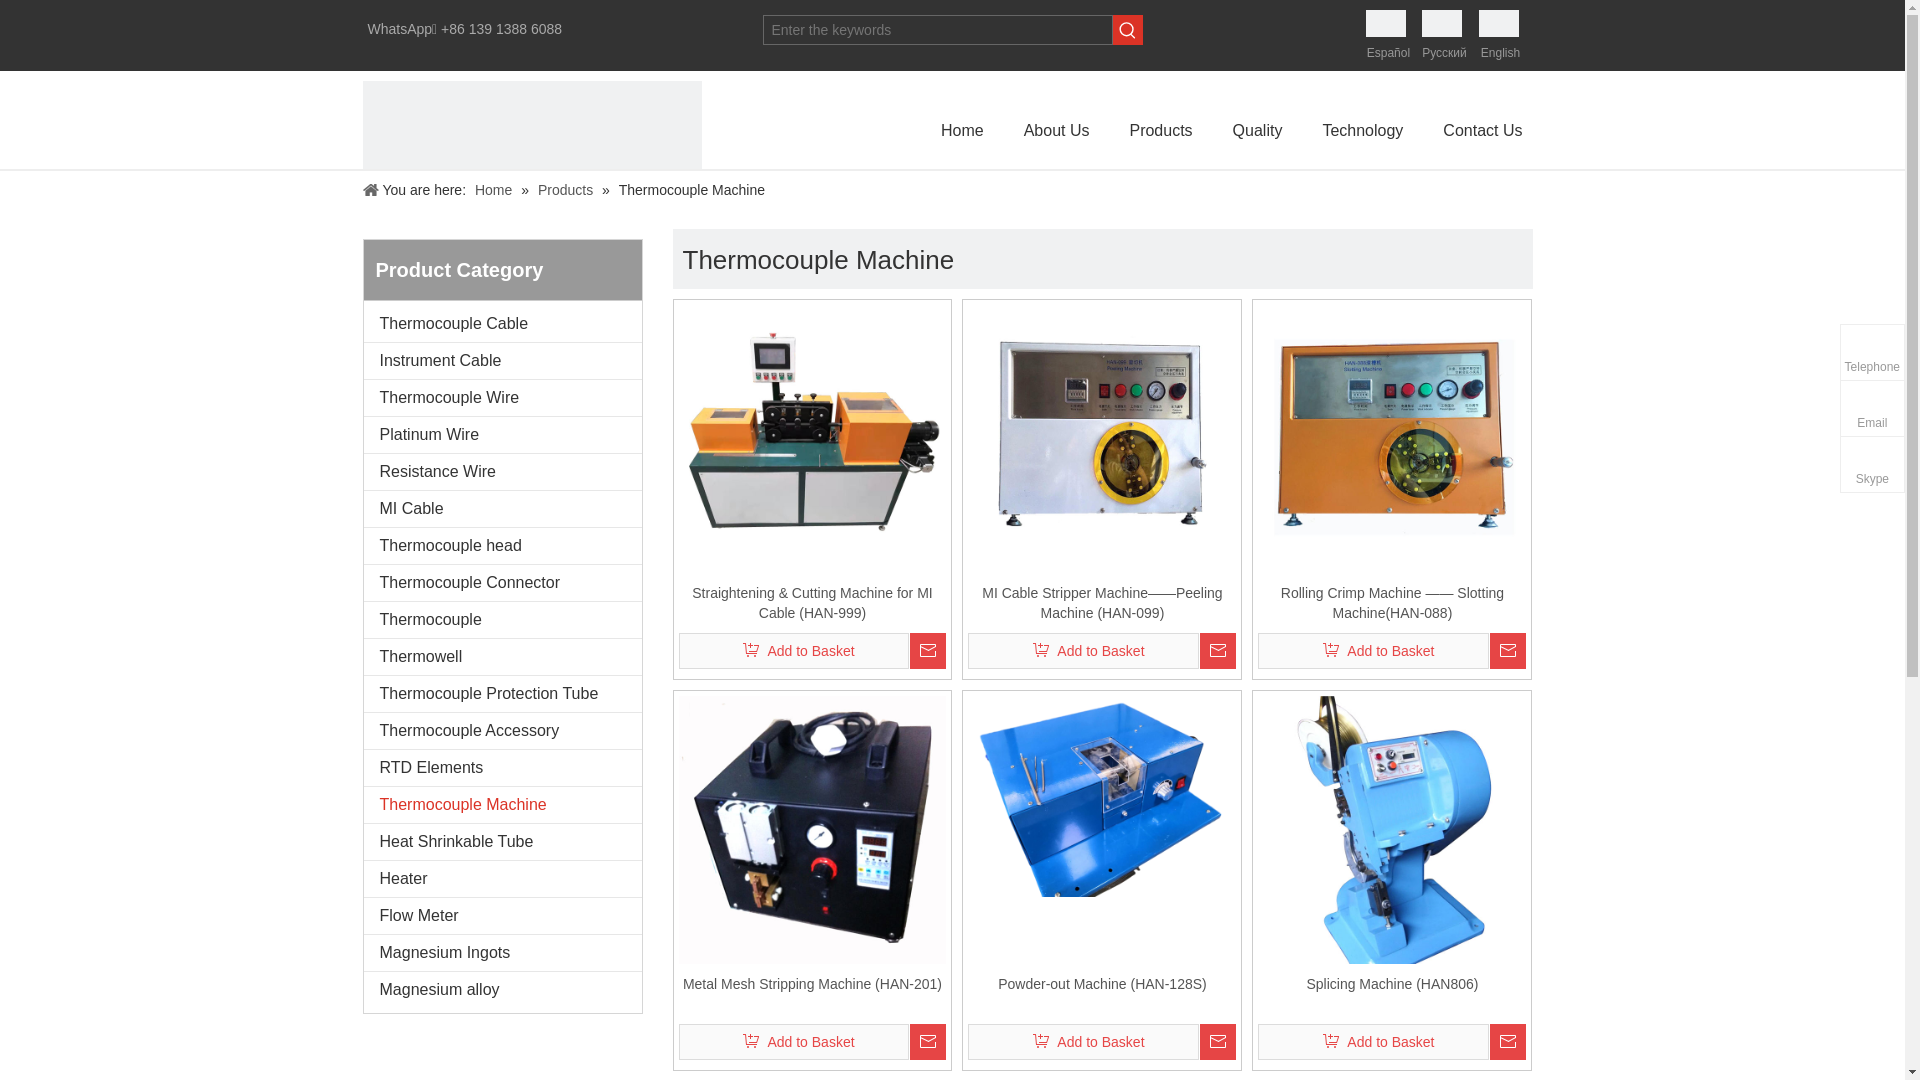 Image resolution: width=1920 pixels, height=1080 pixels. What do you see at coordinates (503, 694) in the screenshot?
I see `Thermocouple Protection Tube` at bounding box center [503, 694].